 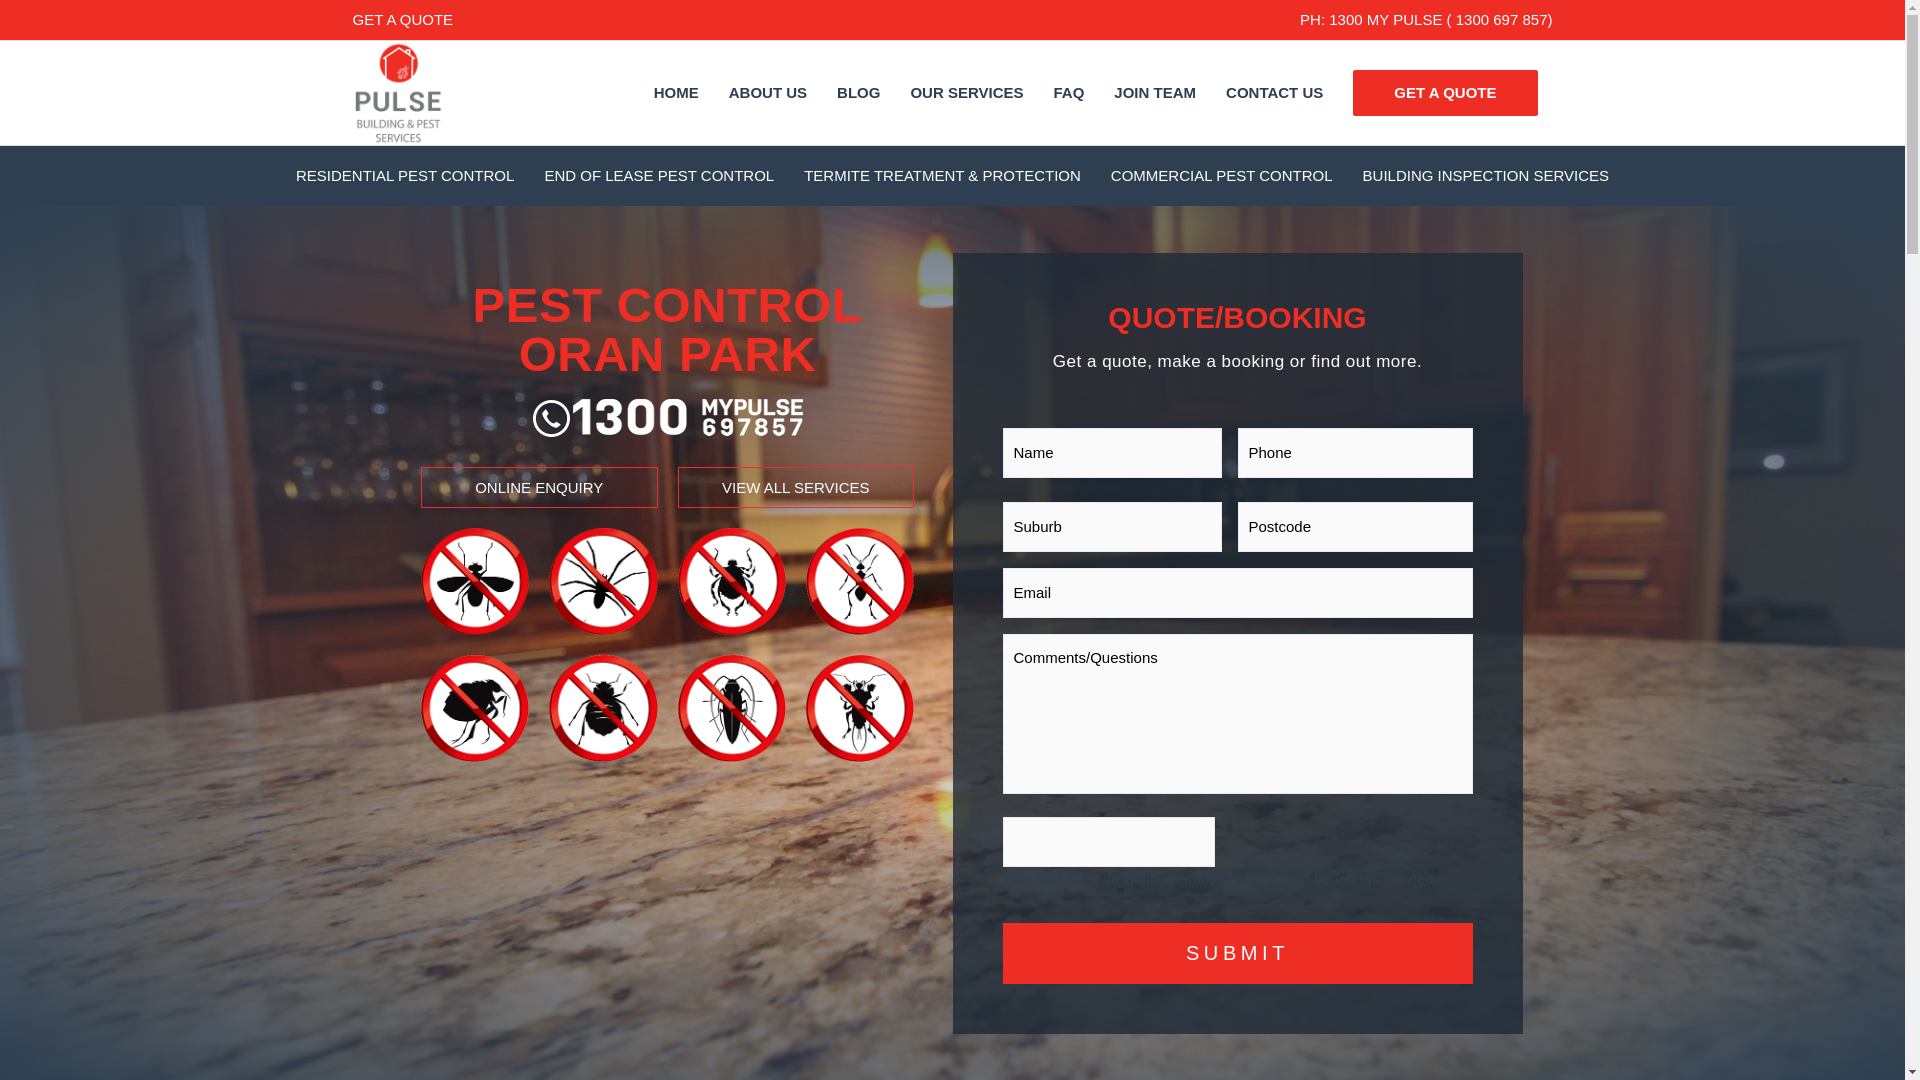 I want to click on FAQ, so click(x=1069, y=92).